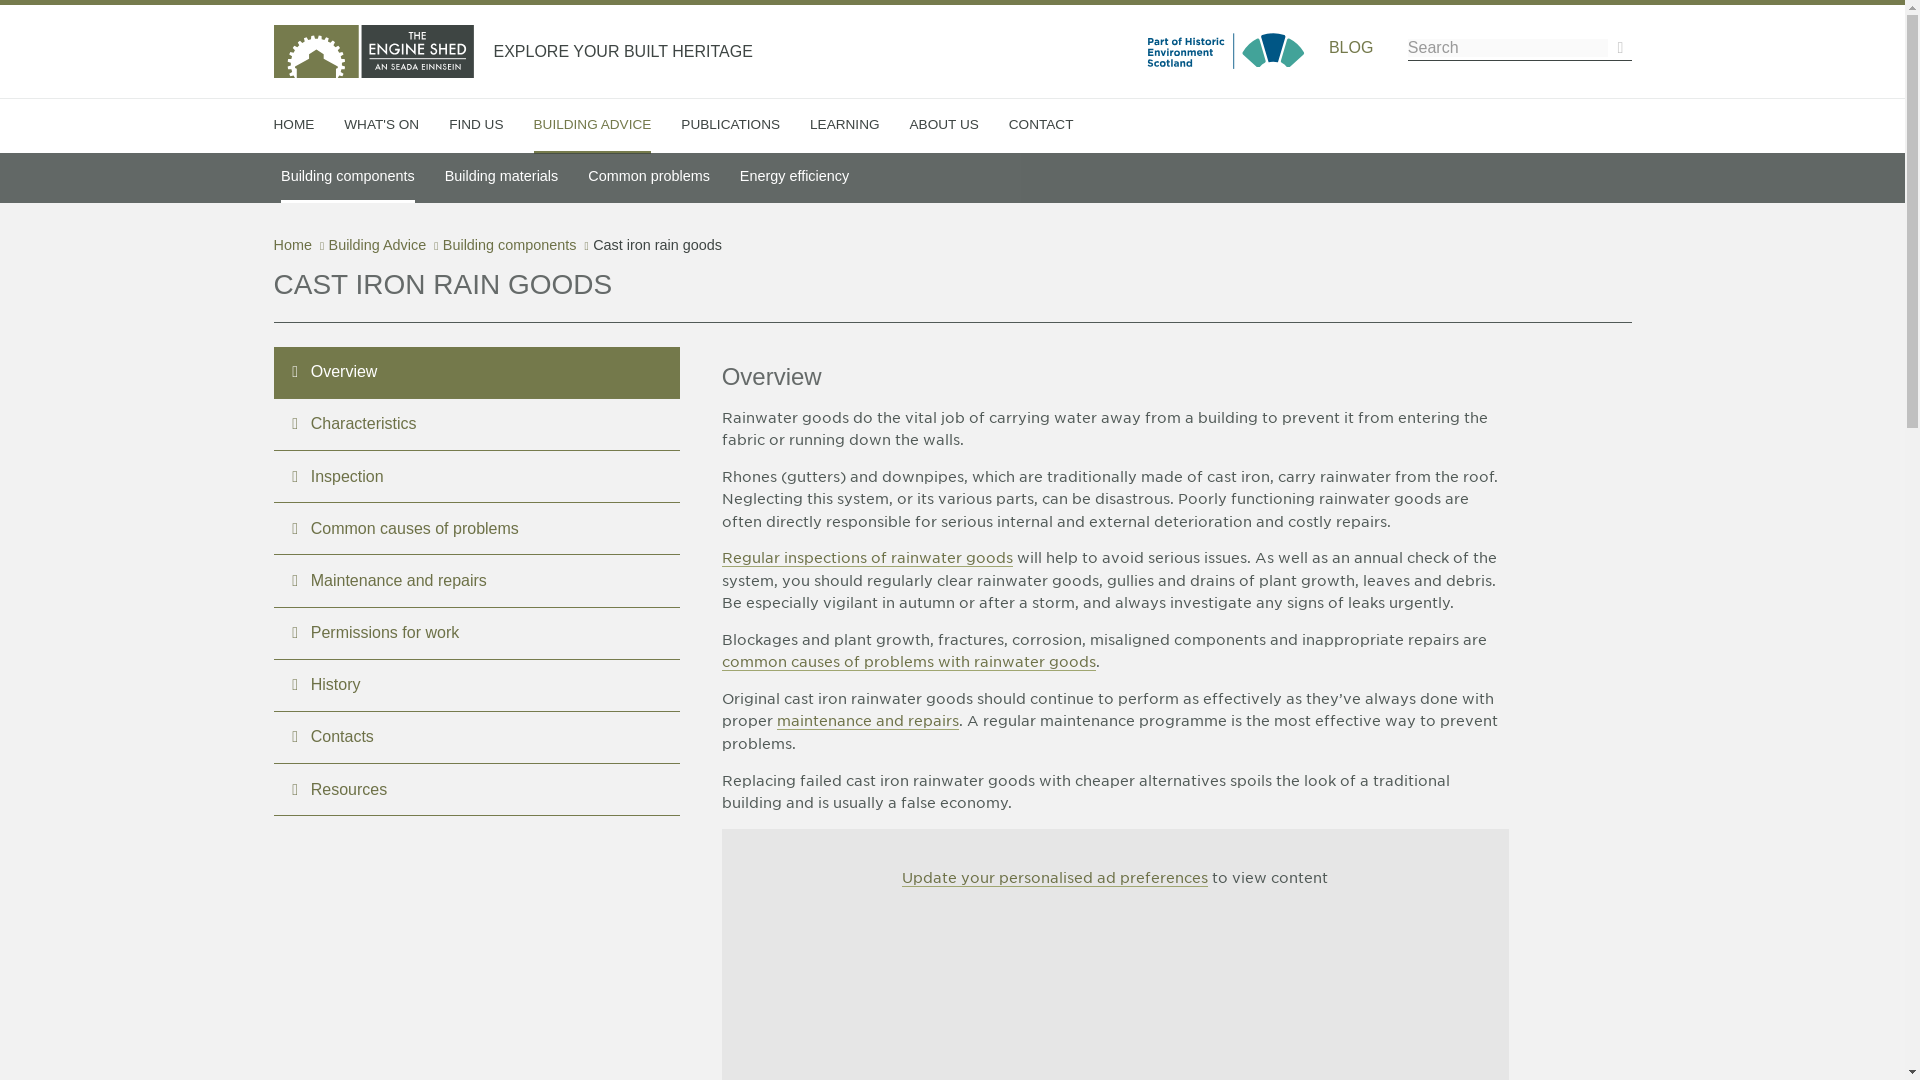  I want to click on Inspection, so click(867, 558).